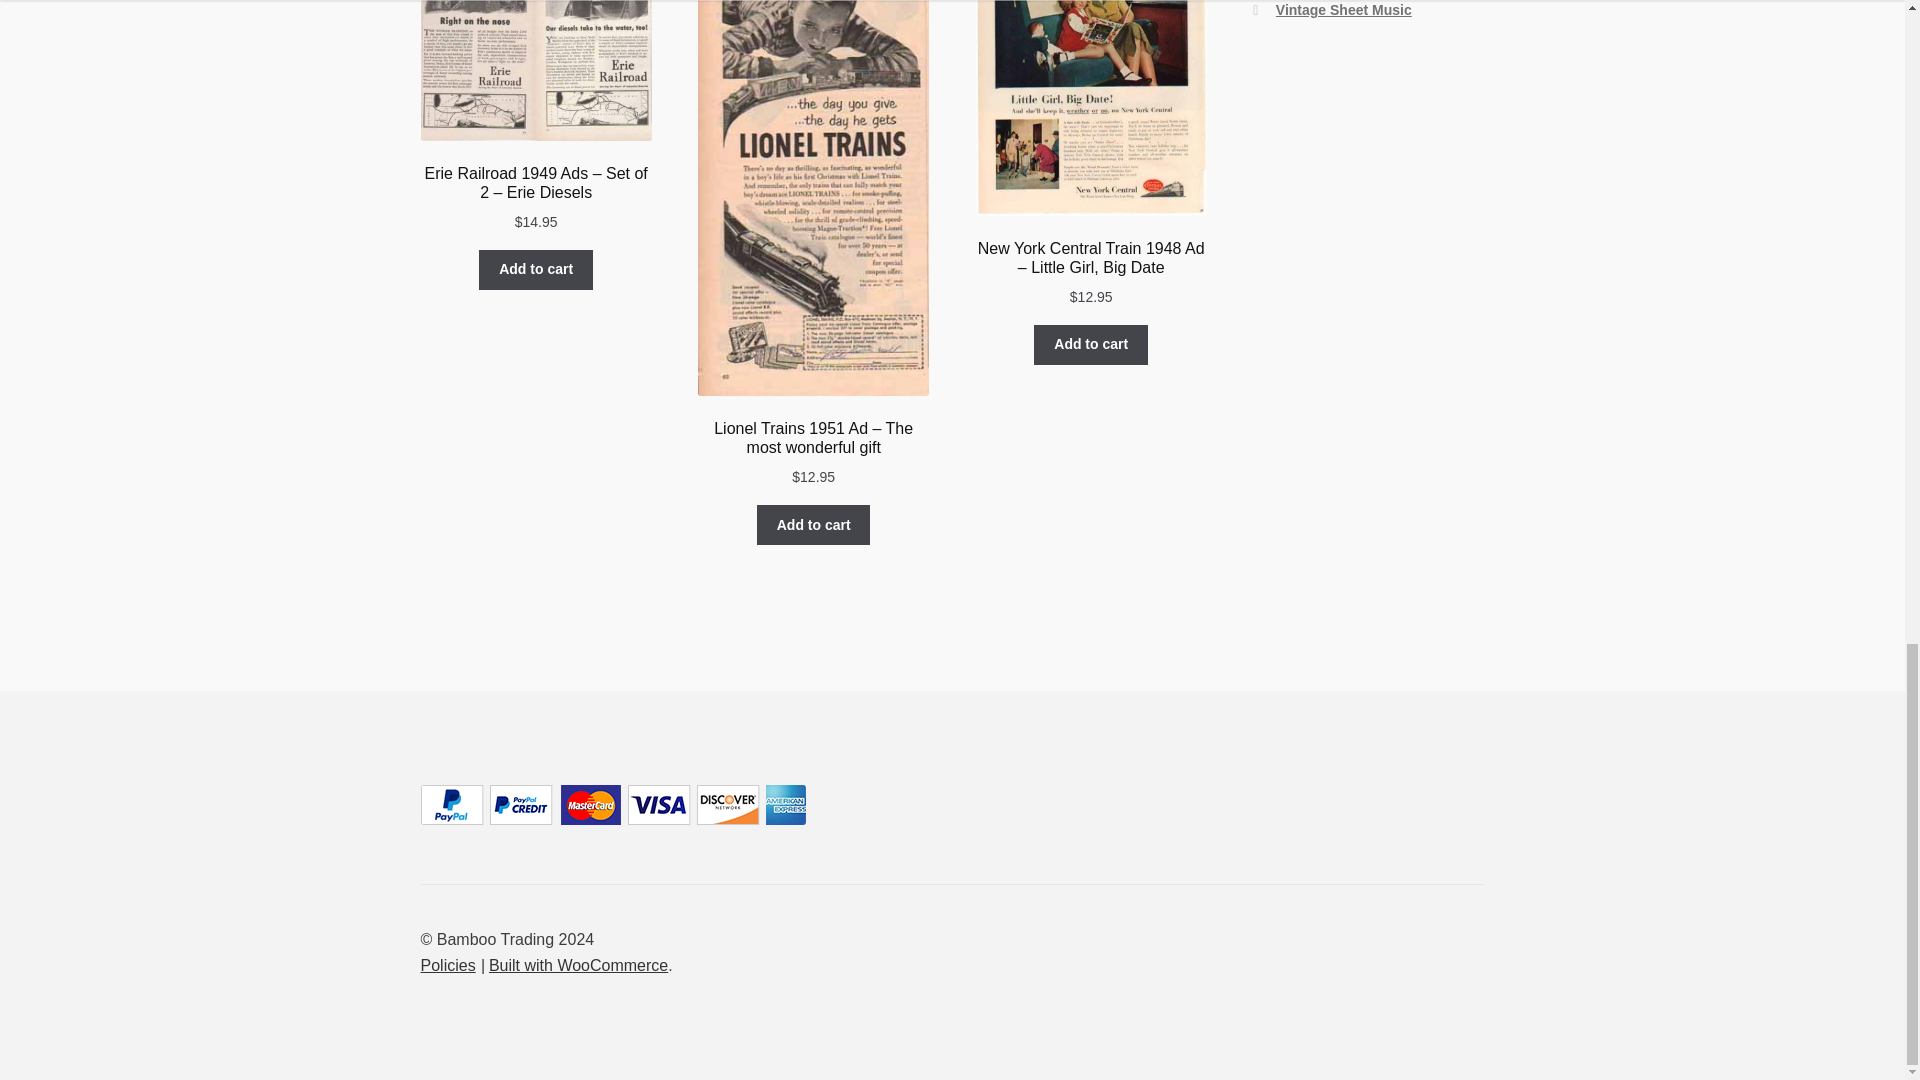 Image resolution: width=1920 pixels, height=1080 pixels. What do you see at coordinates (578, 965) in the screenshot?
I see `WooCommerce - The Best eCommerce Platform for WordPress` at bounding box center [578, 965].